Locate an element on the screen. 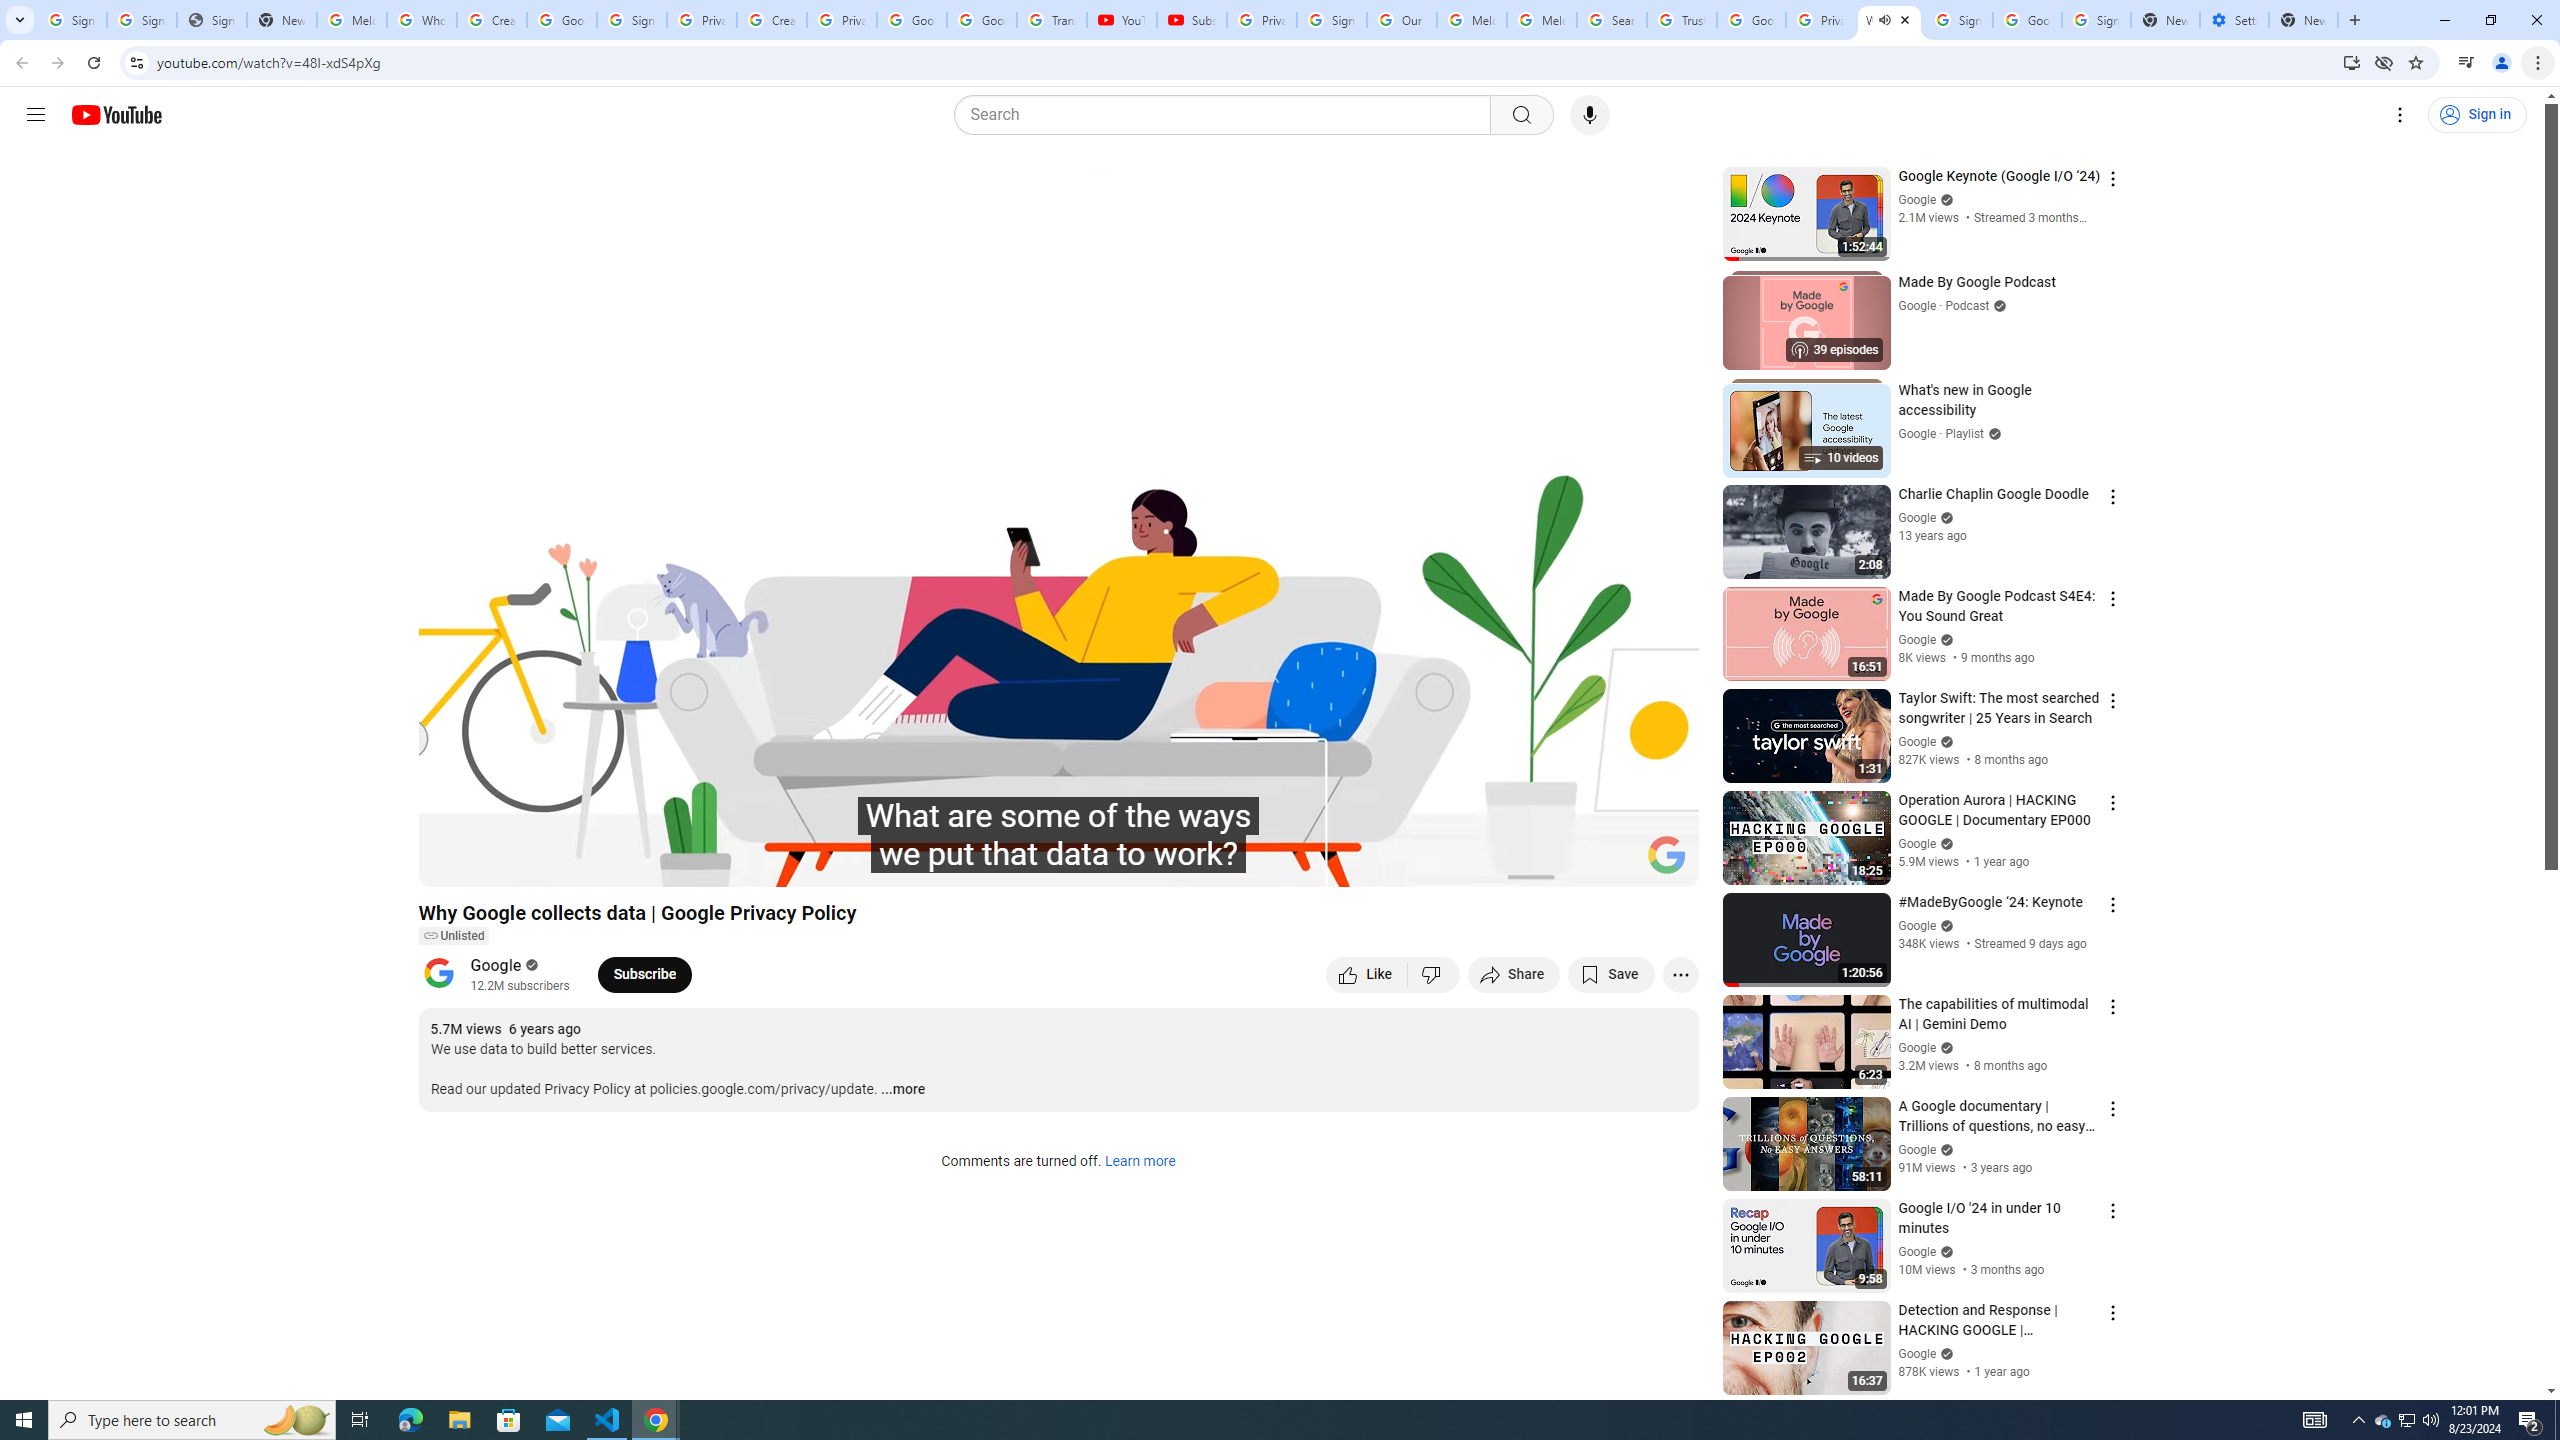  Miniplayer (i) is located at coordinates (1565, 863).